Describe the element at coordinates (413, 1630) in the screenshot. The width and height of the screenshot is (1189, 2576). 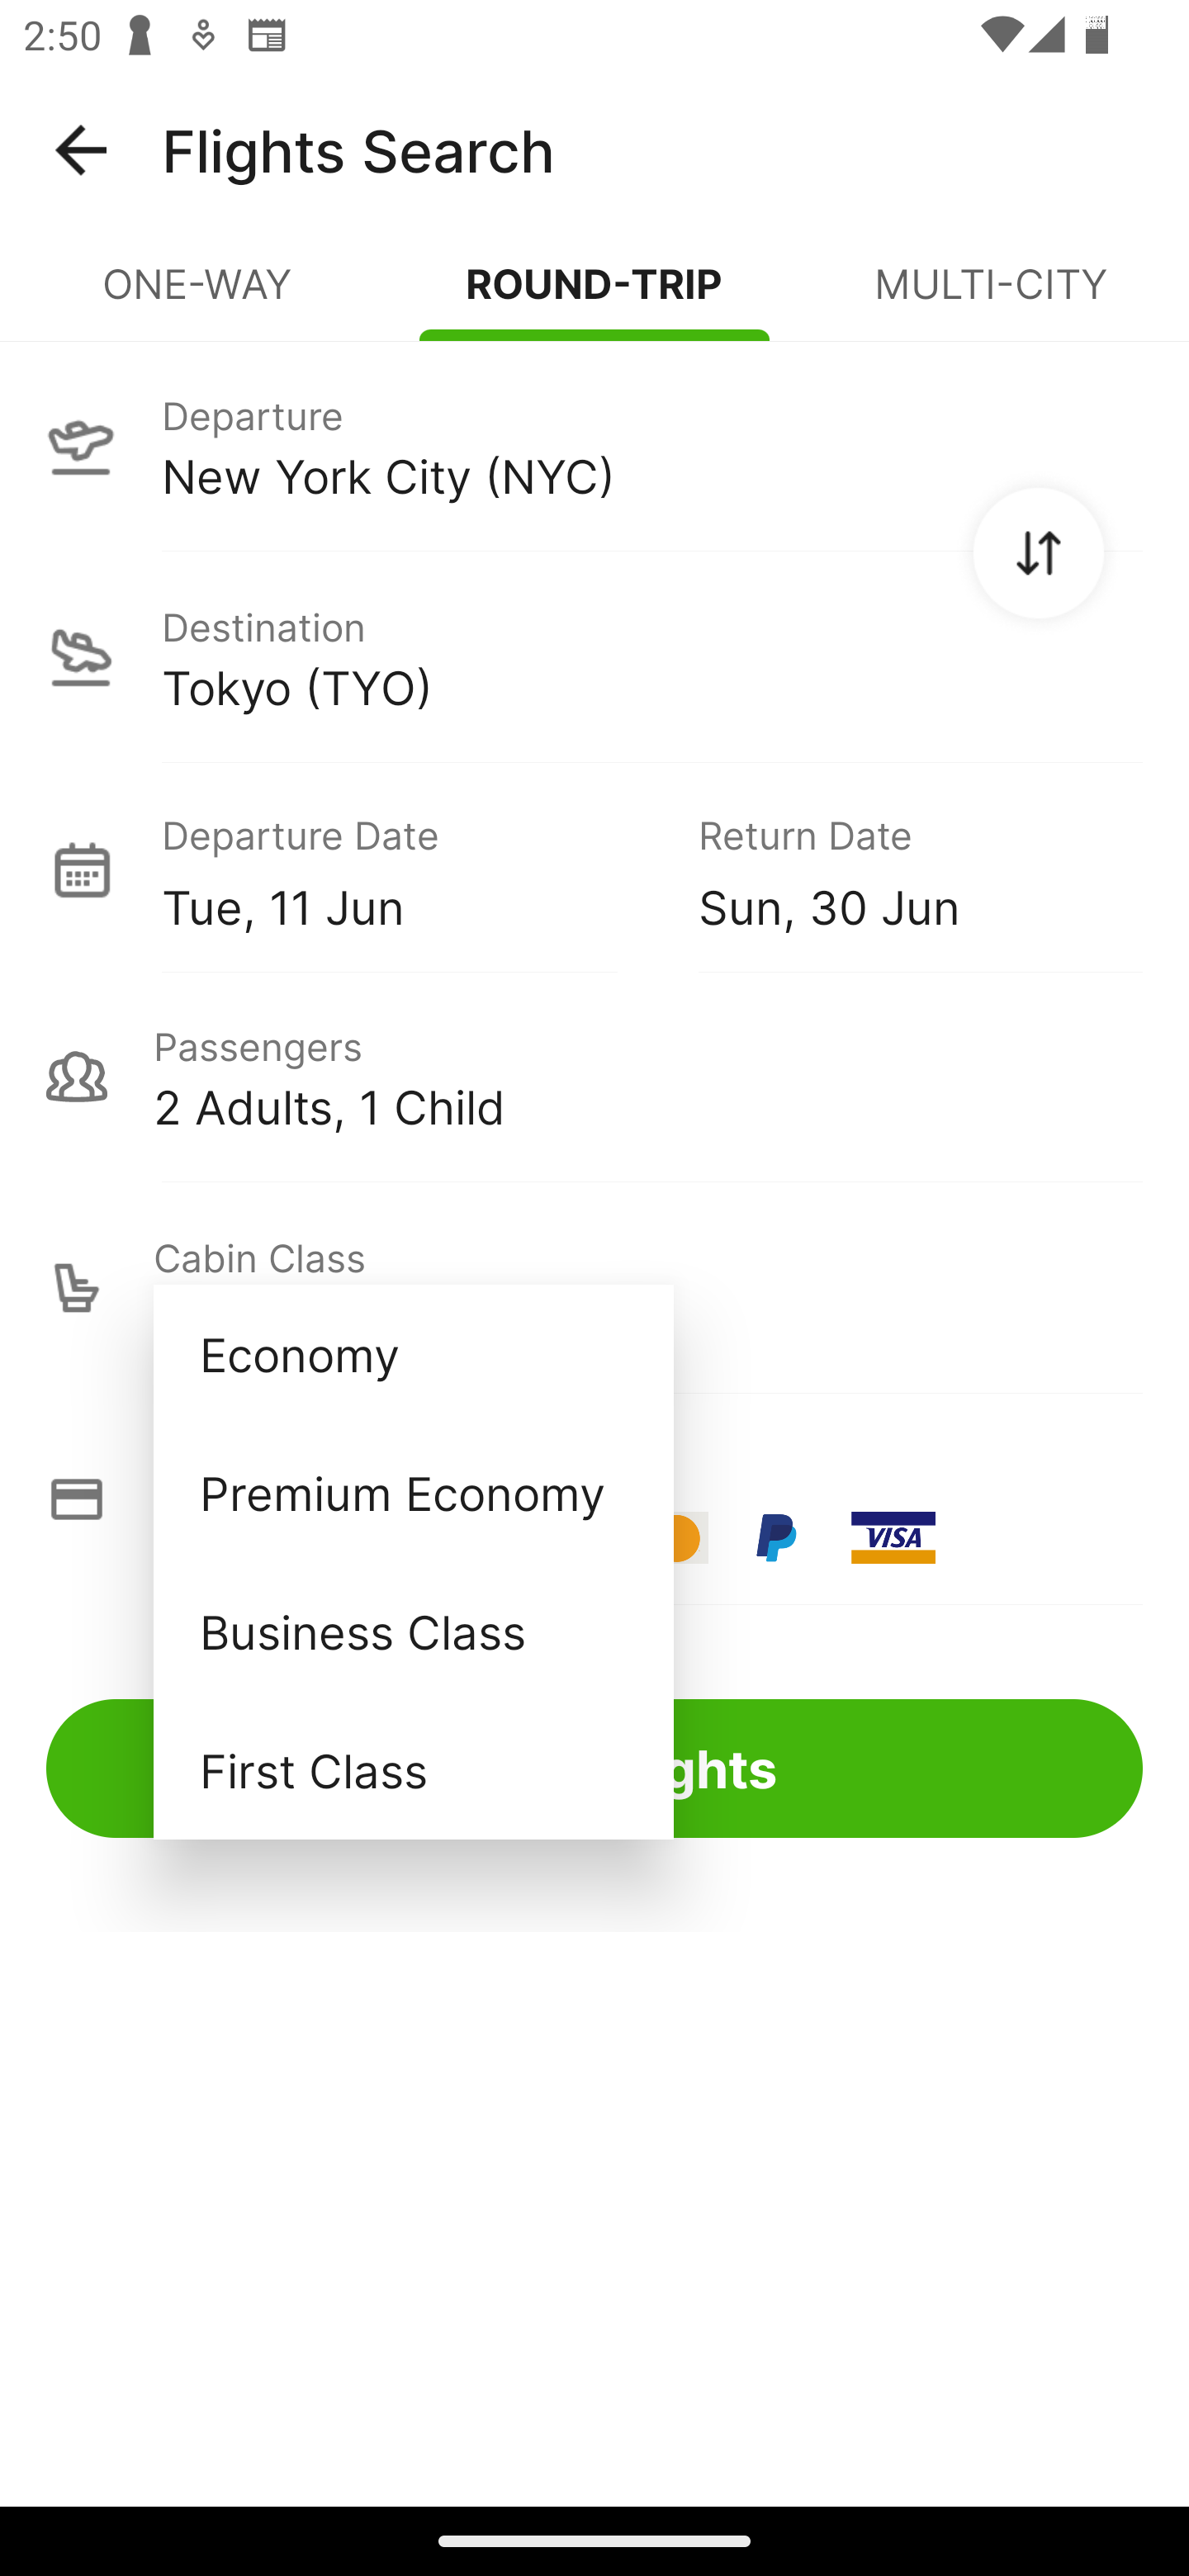
I see `Business Class` at that location.